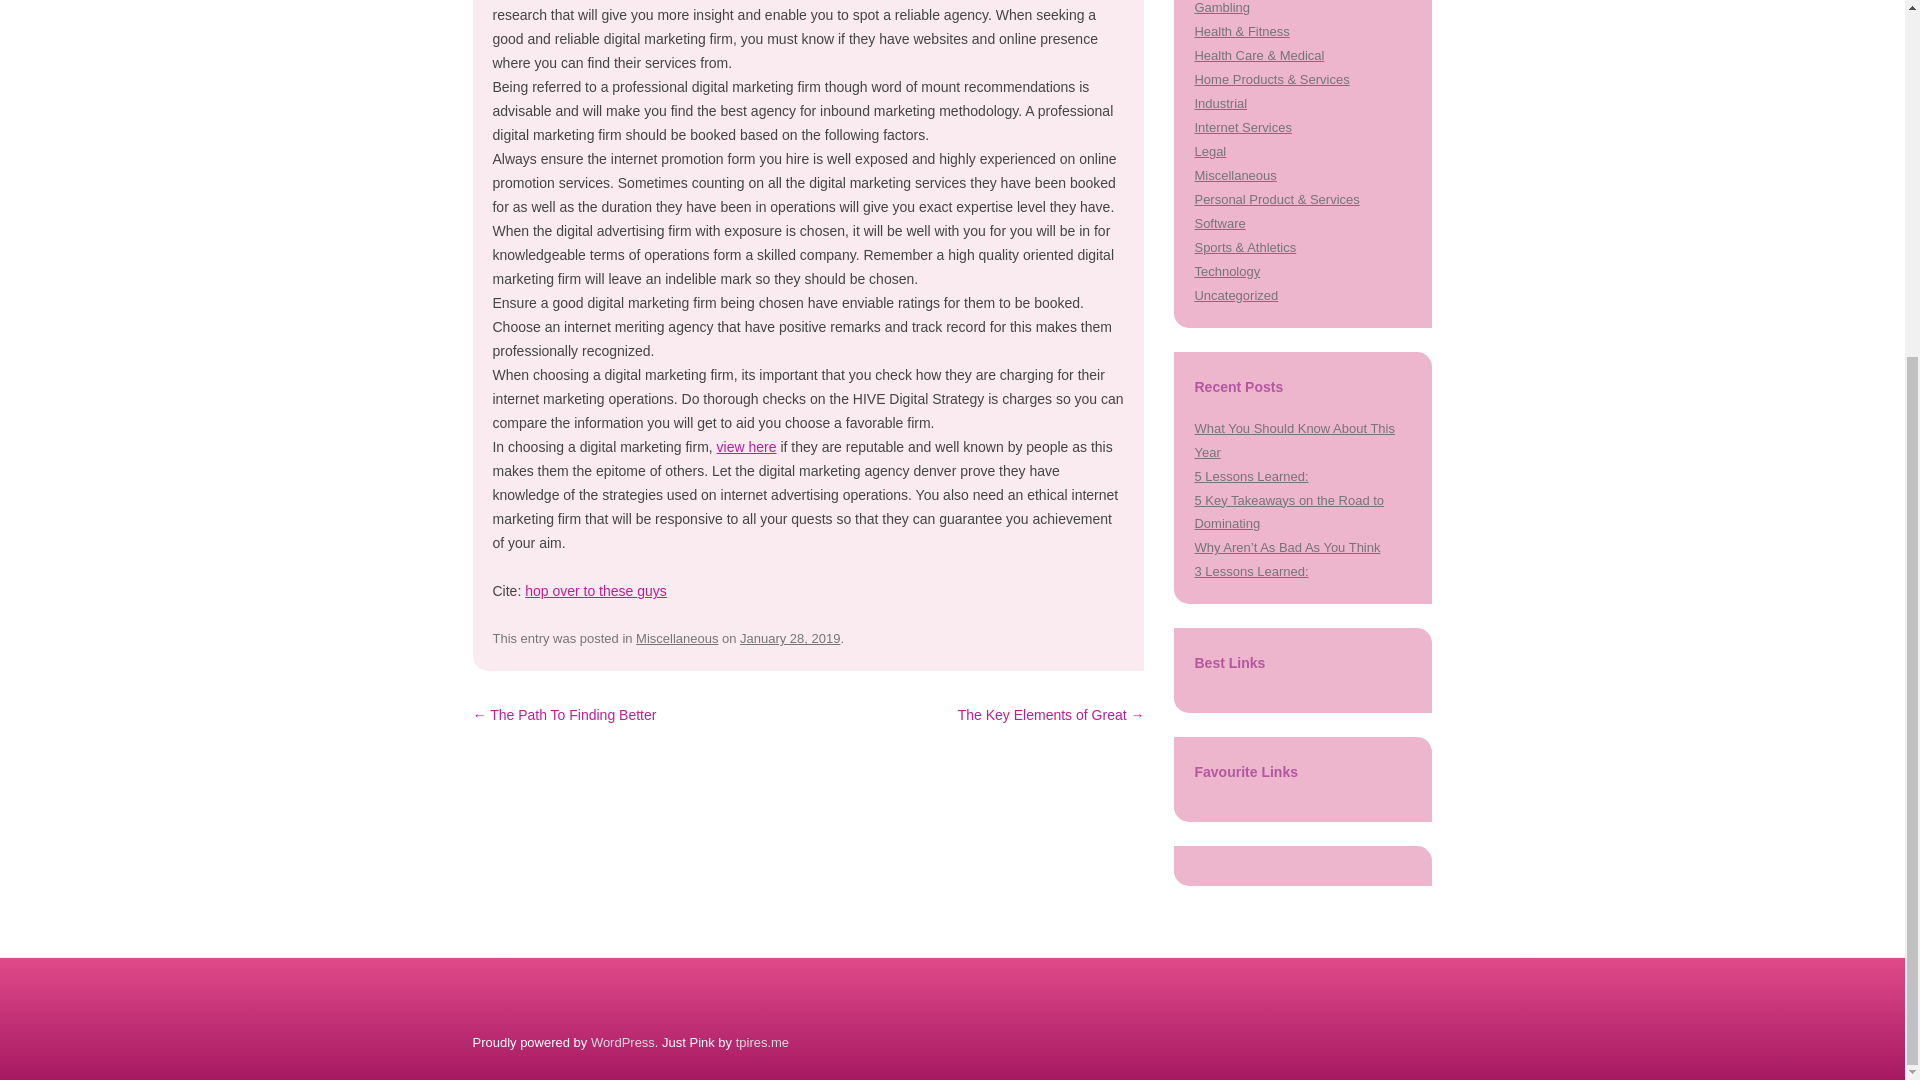 This screenshot has height=1080, width=1920. What do you see at coordinates (622, 1042) in the screenshot?
I see `Semantic Personal Publishing Platform` at bounding box center [622, 1042].